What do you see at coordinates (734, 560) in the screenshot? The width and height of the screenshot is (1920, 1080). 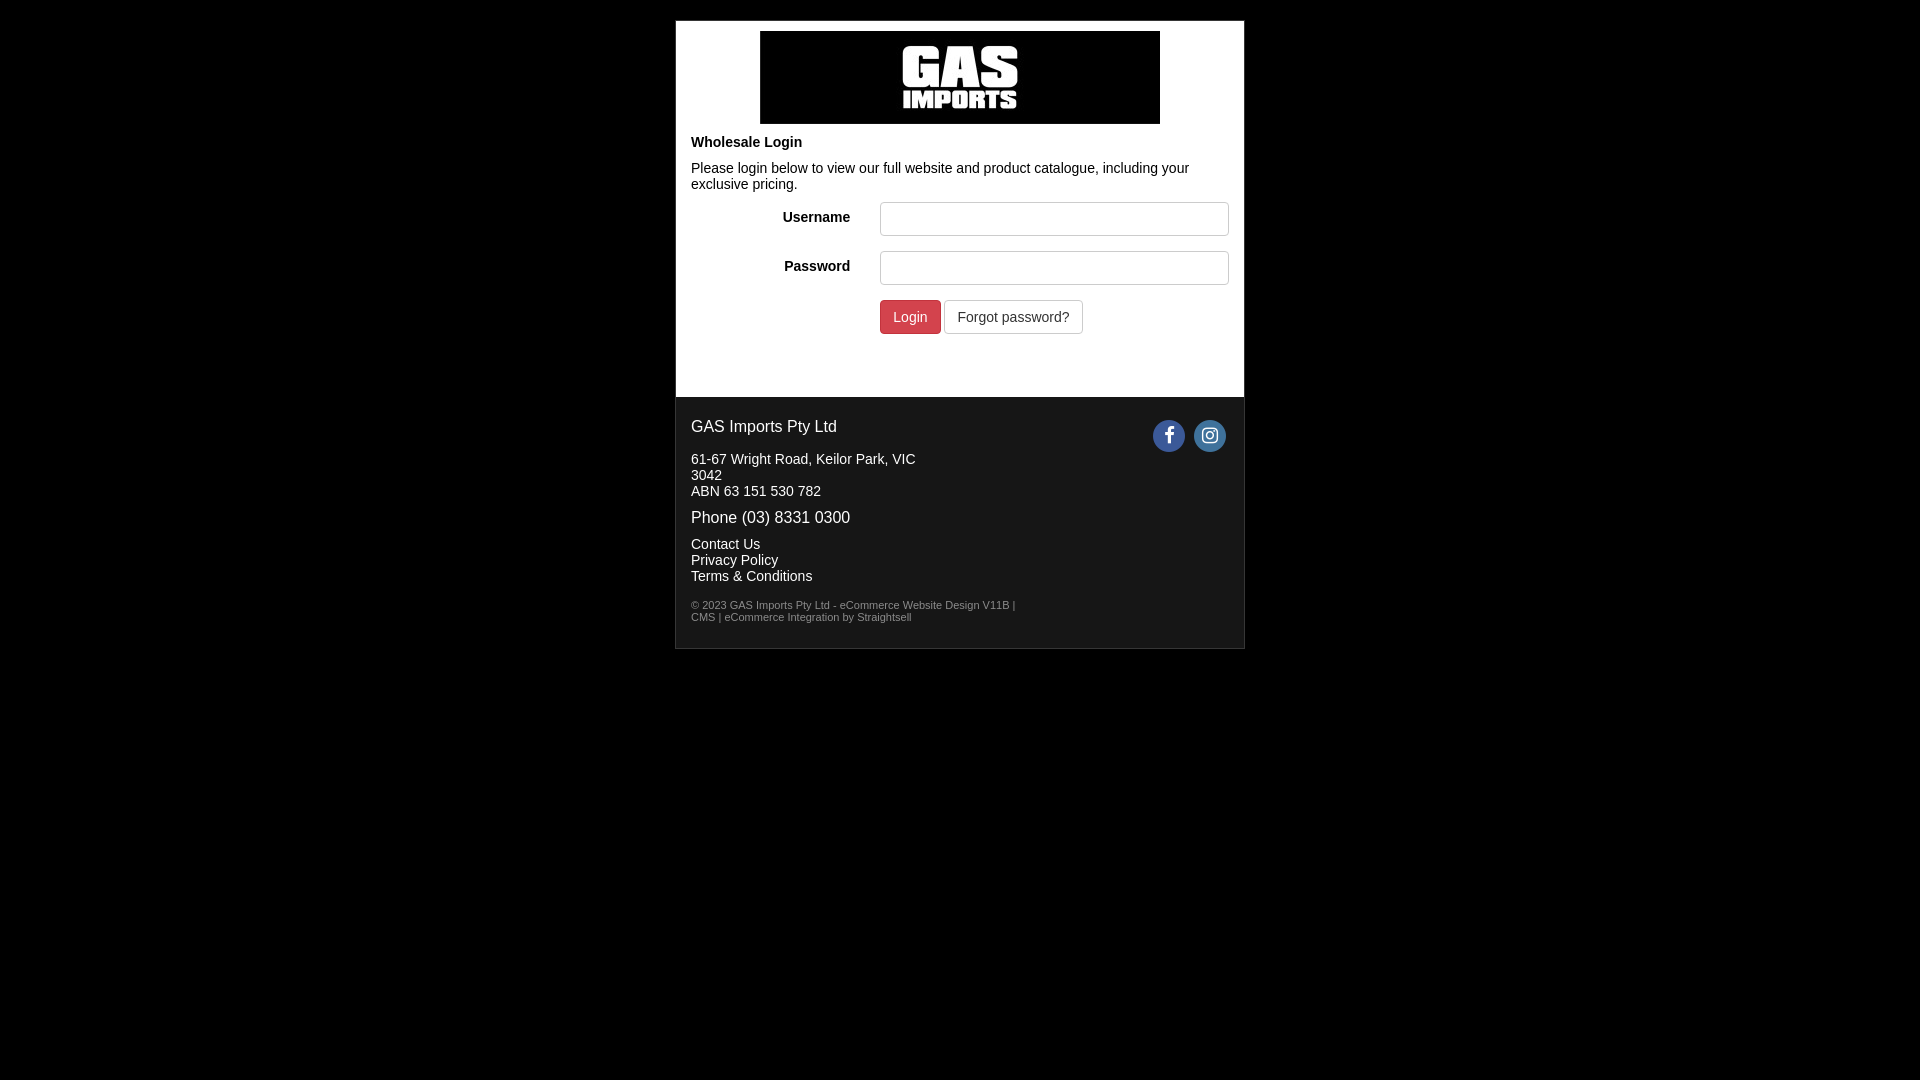 I see `Privacy Policy` at bounding box center [734, 560].